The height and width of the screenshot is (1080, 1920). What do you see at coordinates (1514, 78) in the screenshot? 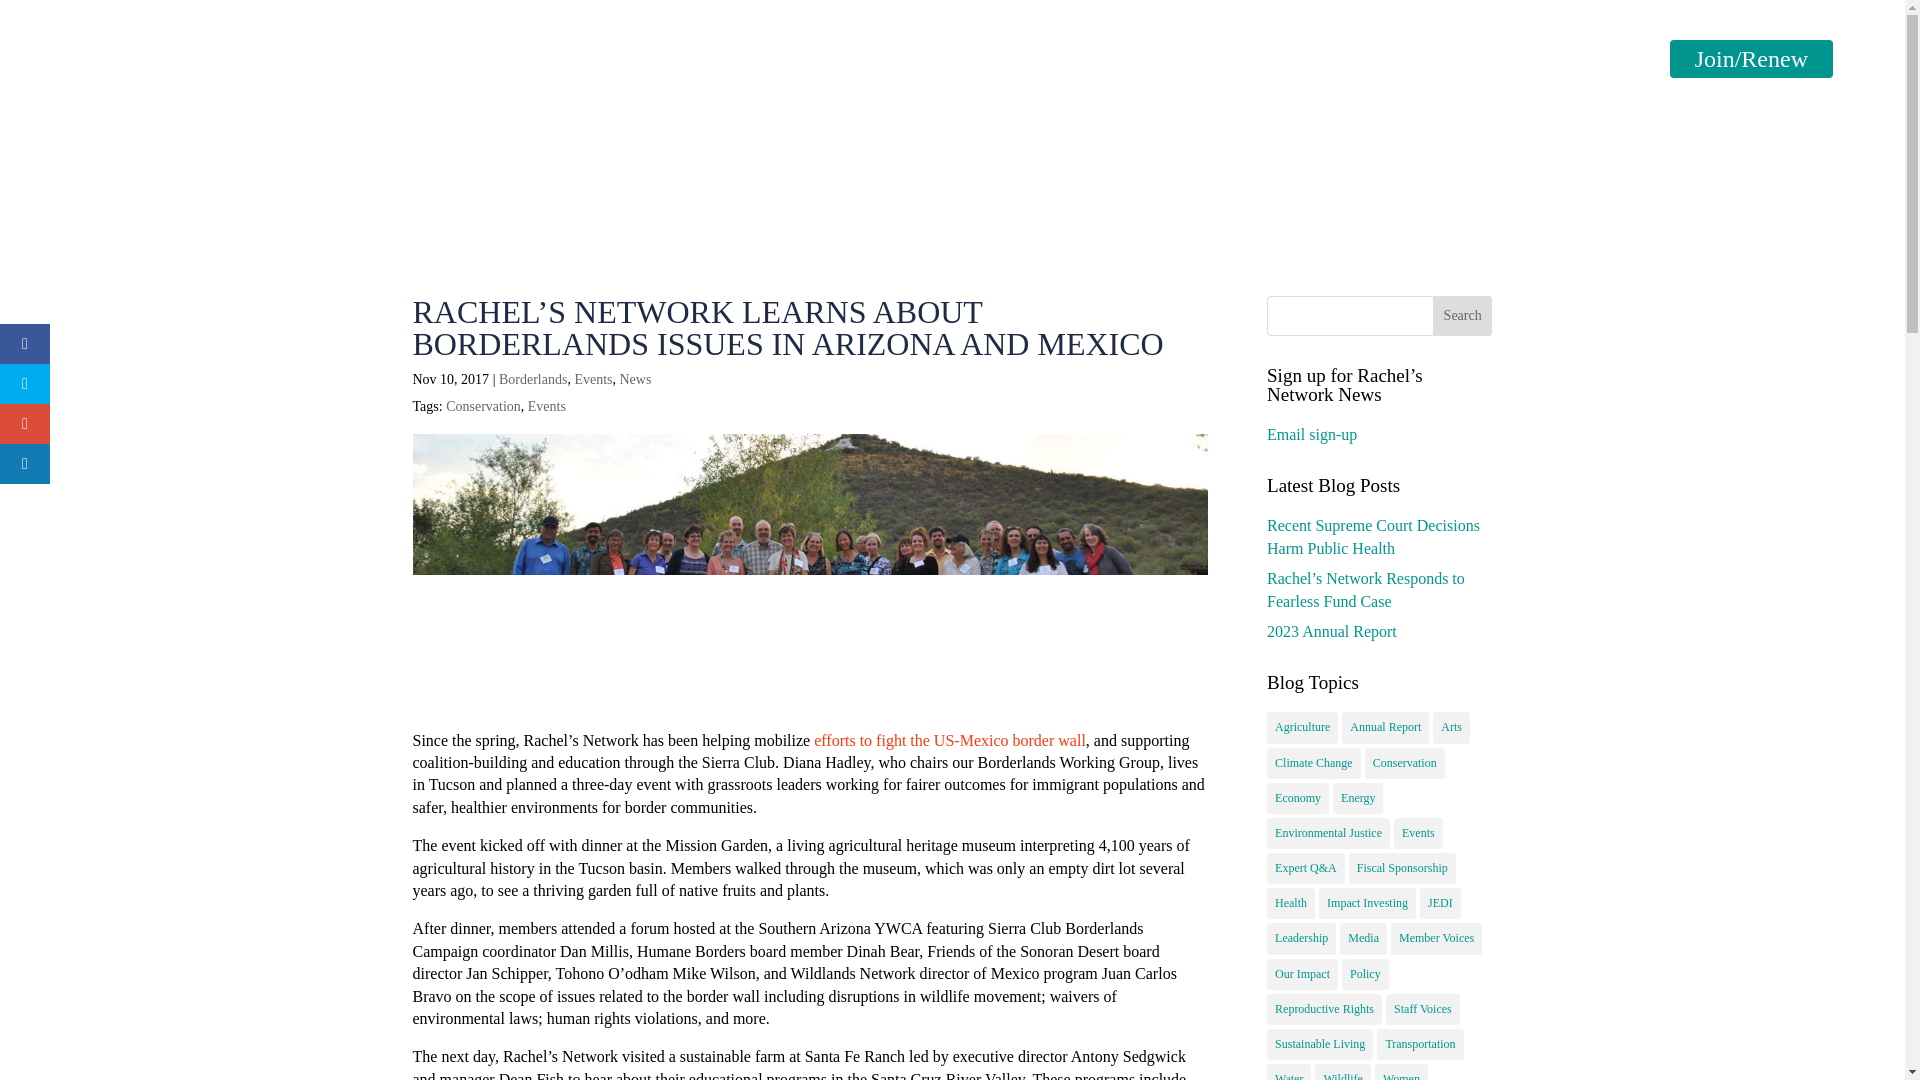
I see `Events` at bounding box center [1514, 78].